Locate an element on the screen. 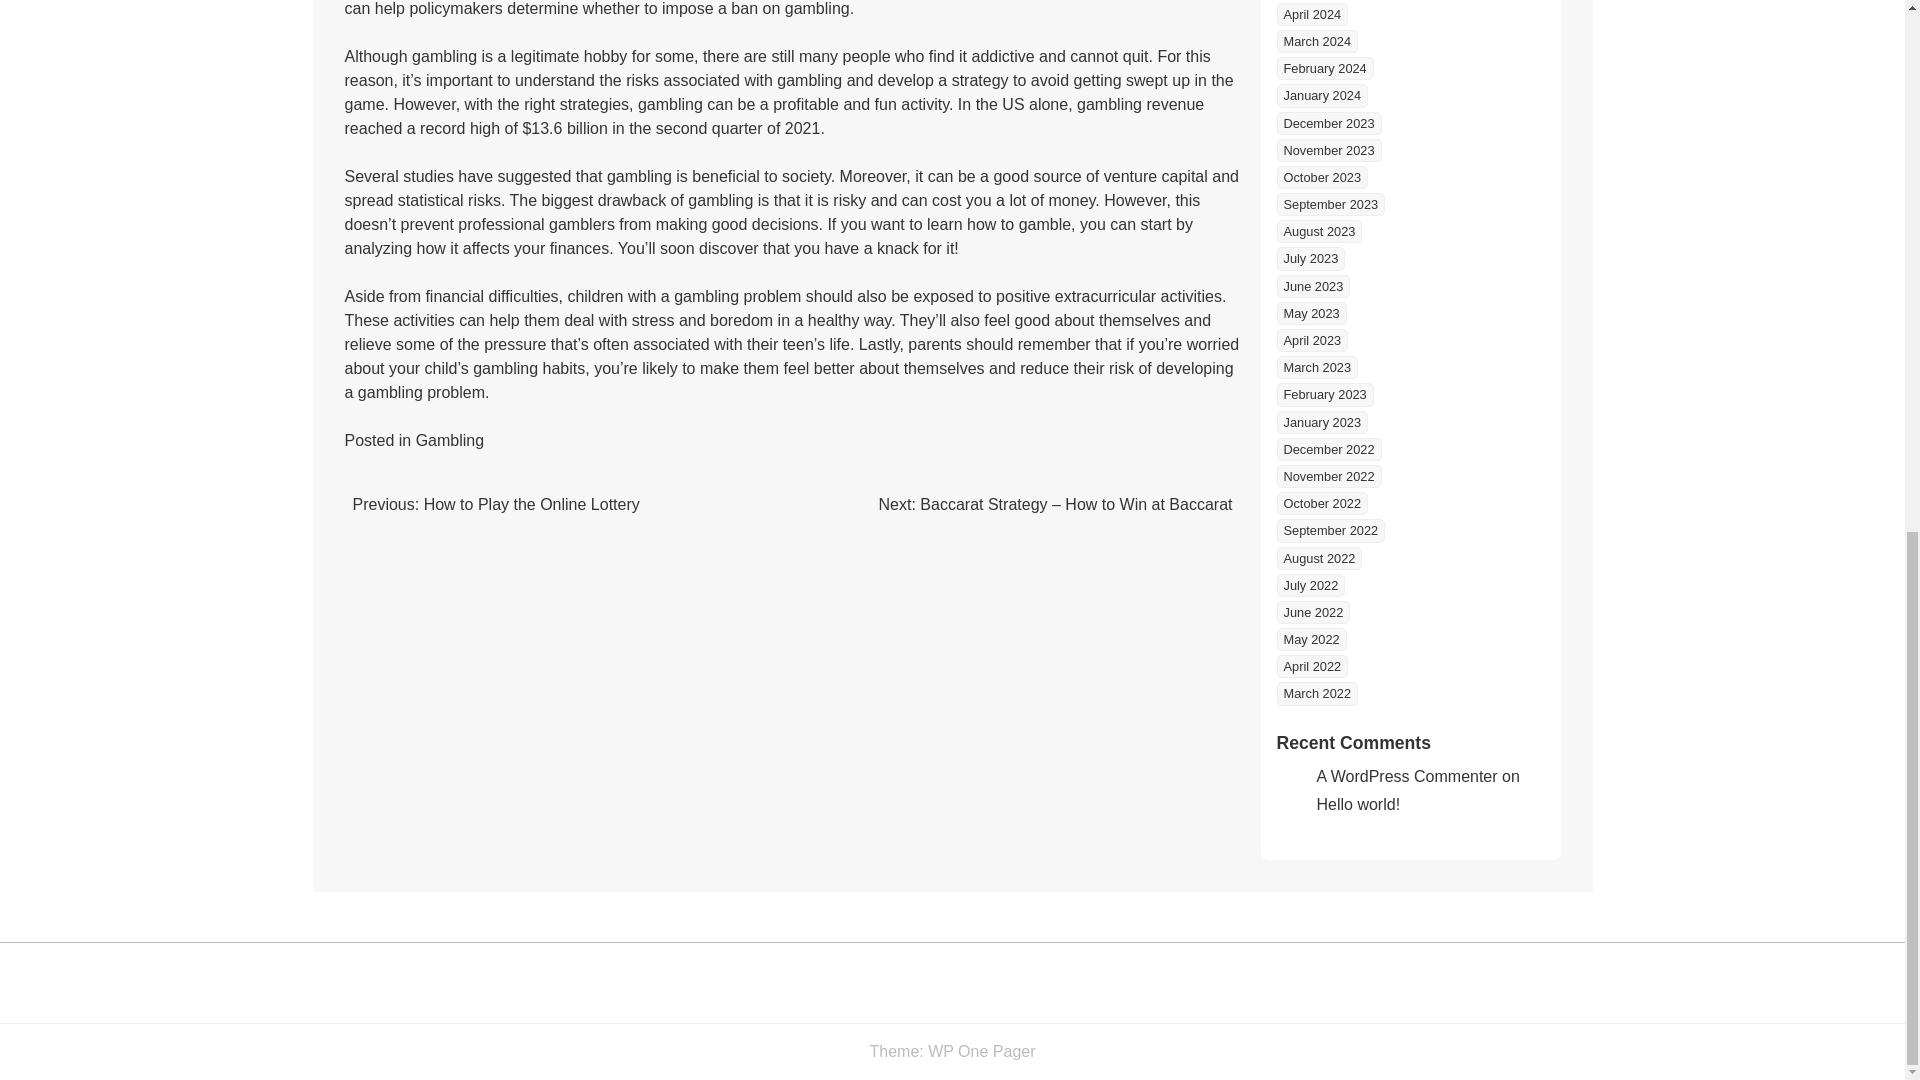  August 2023 is located at coordinates (1318, 232).